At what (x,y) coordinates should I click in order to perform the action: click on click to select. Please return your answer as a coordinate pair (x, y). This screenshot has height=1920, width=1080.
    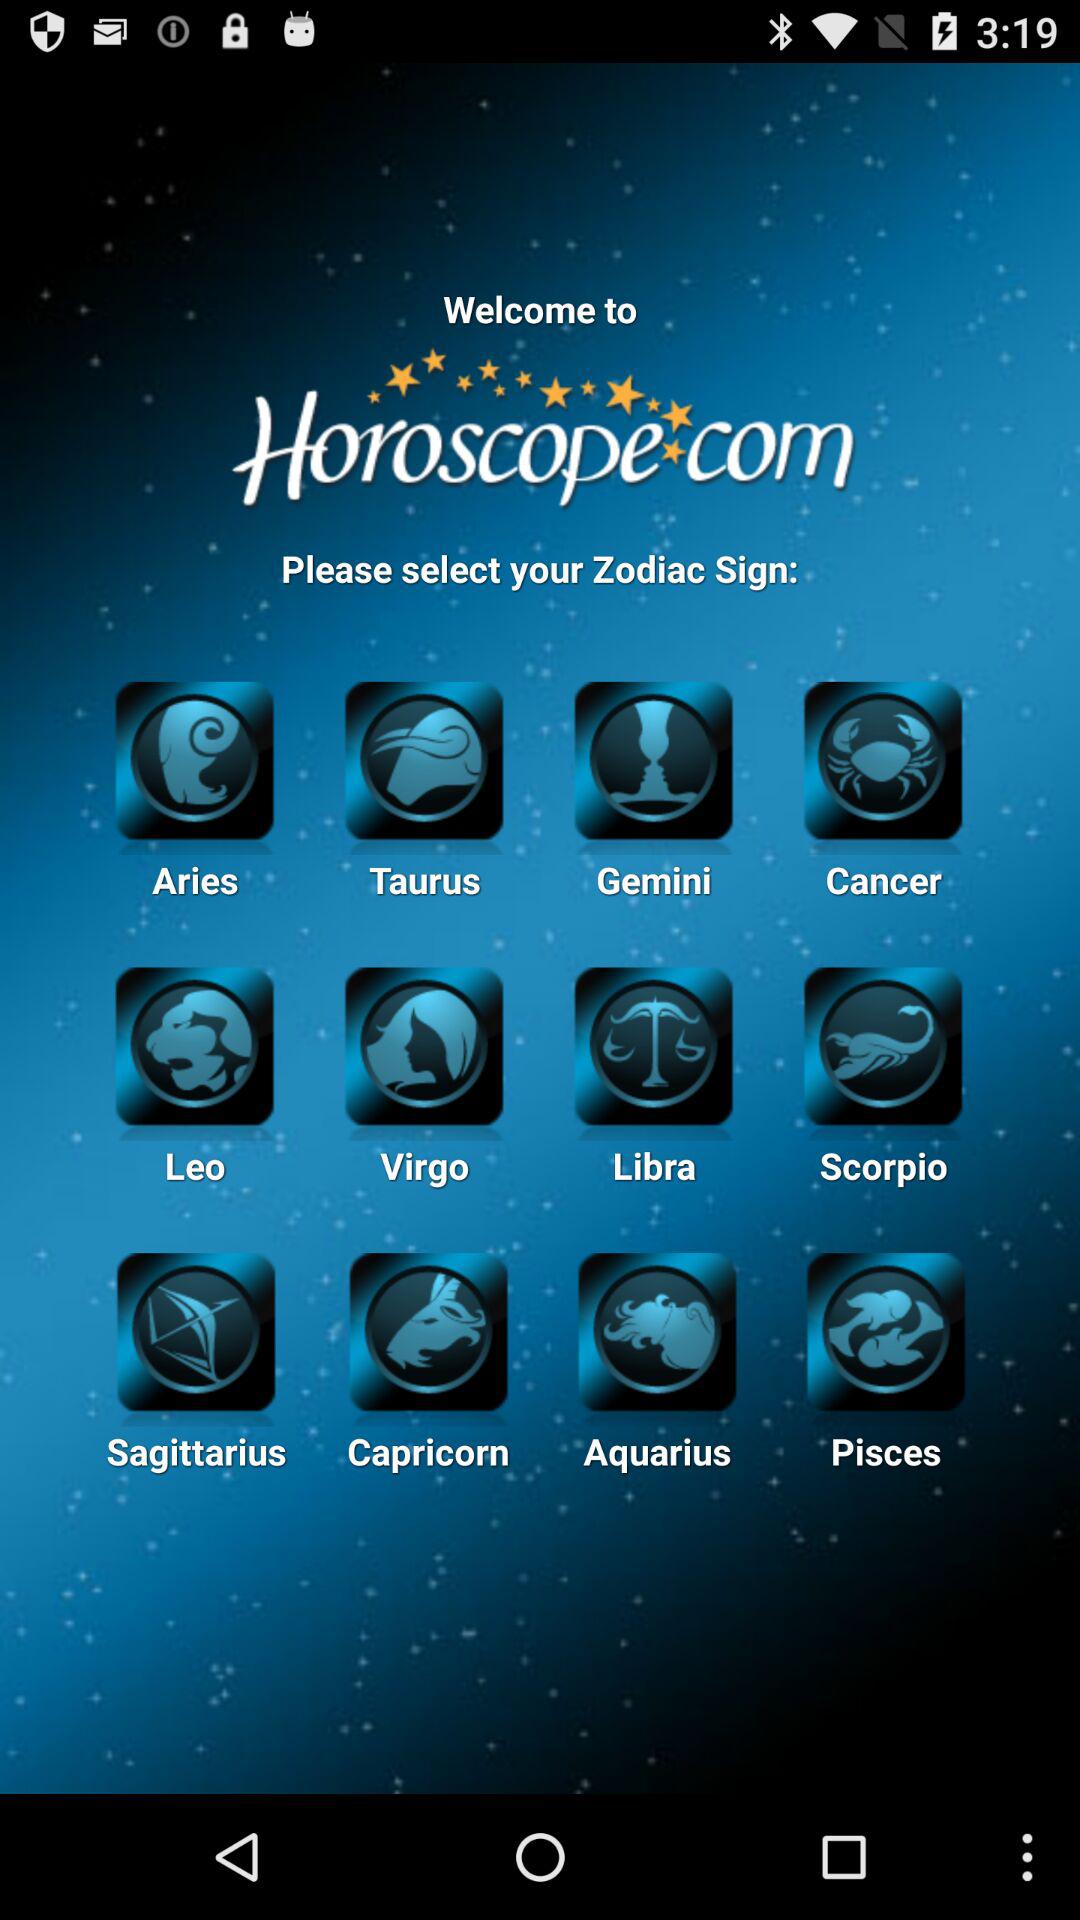
    Looking at the image, I should click on (196, 1329).